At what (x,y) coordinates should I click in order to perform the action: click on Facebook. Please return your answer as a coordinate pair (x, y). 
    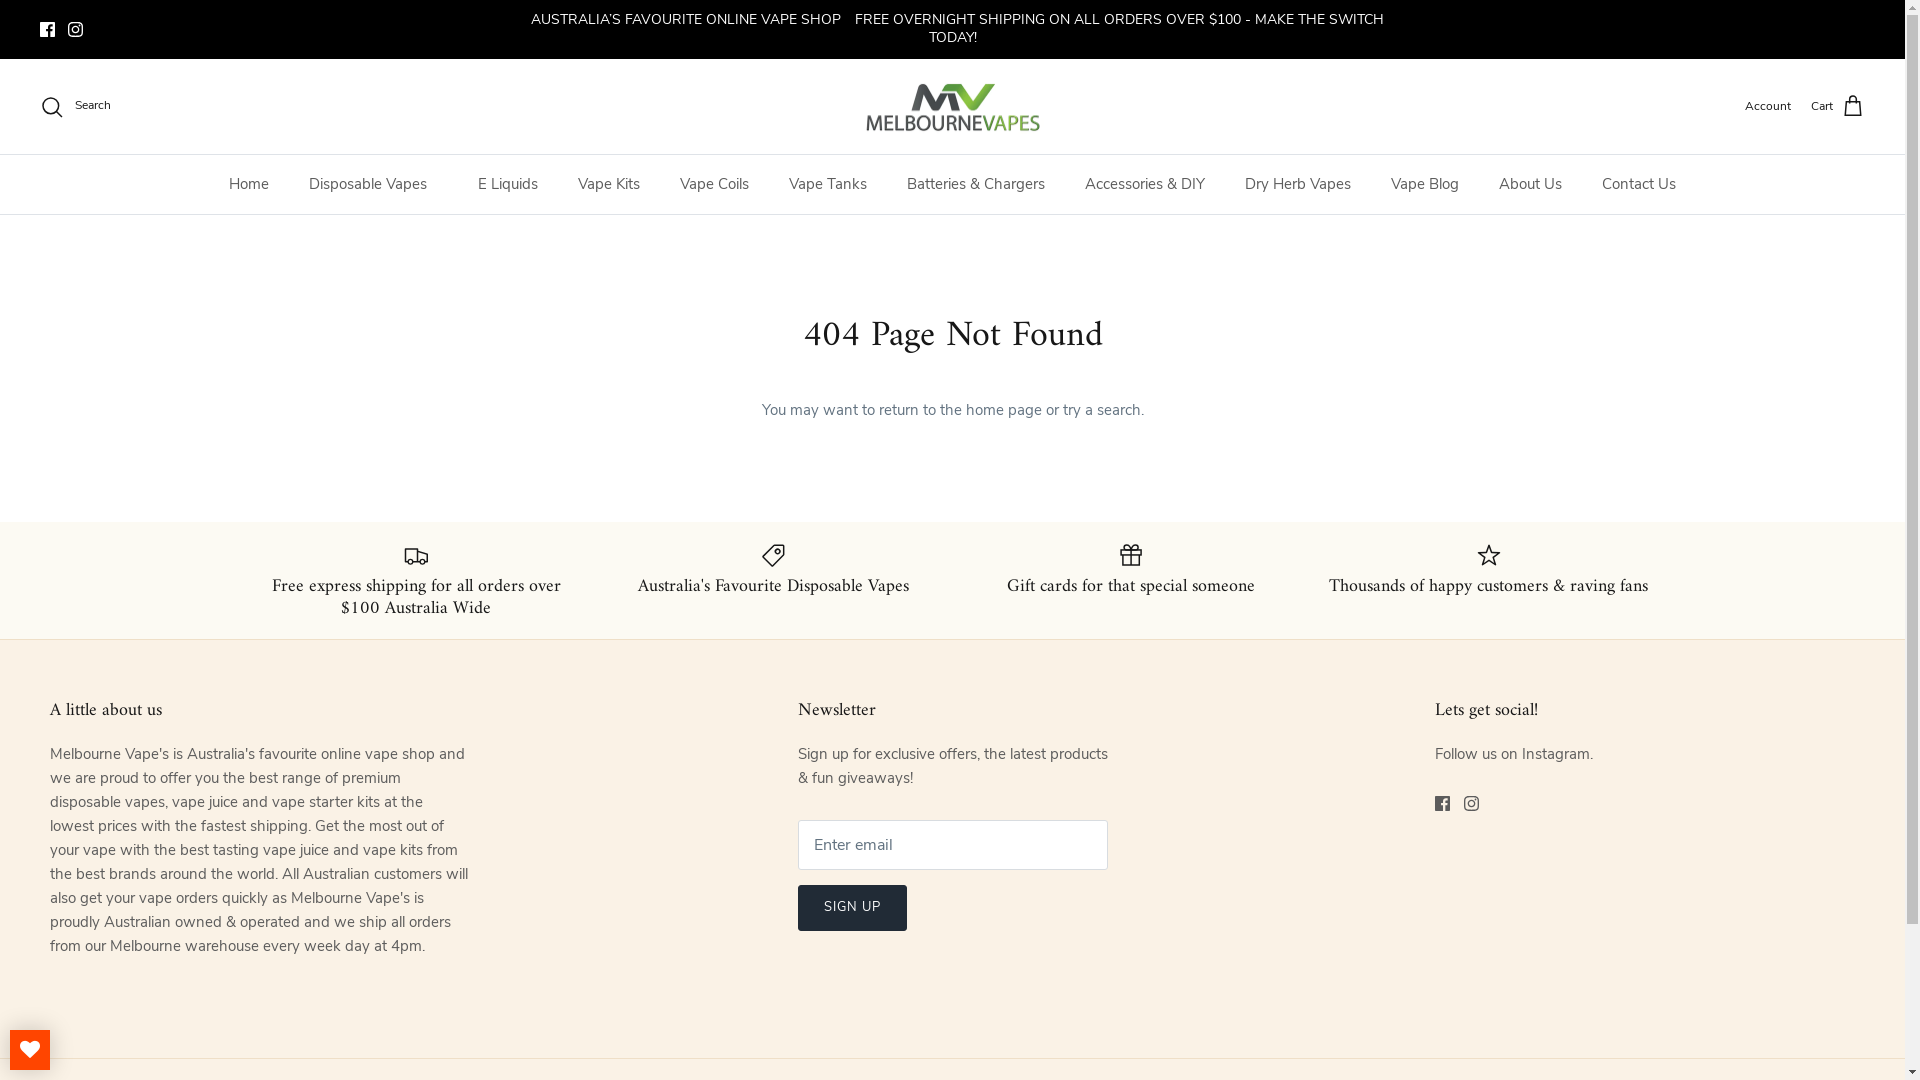
    Looking at the image, I should click on (1442, 804).